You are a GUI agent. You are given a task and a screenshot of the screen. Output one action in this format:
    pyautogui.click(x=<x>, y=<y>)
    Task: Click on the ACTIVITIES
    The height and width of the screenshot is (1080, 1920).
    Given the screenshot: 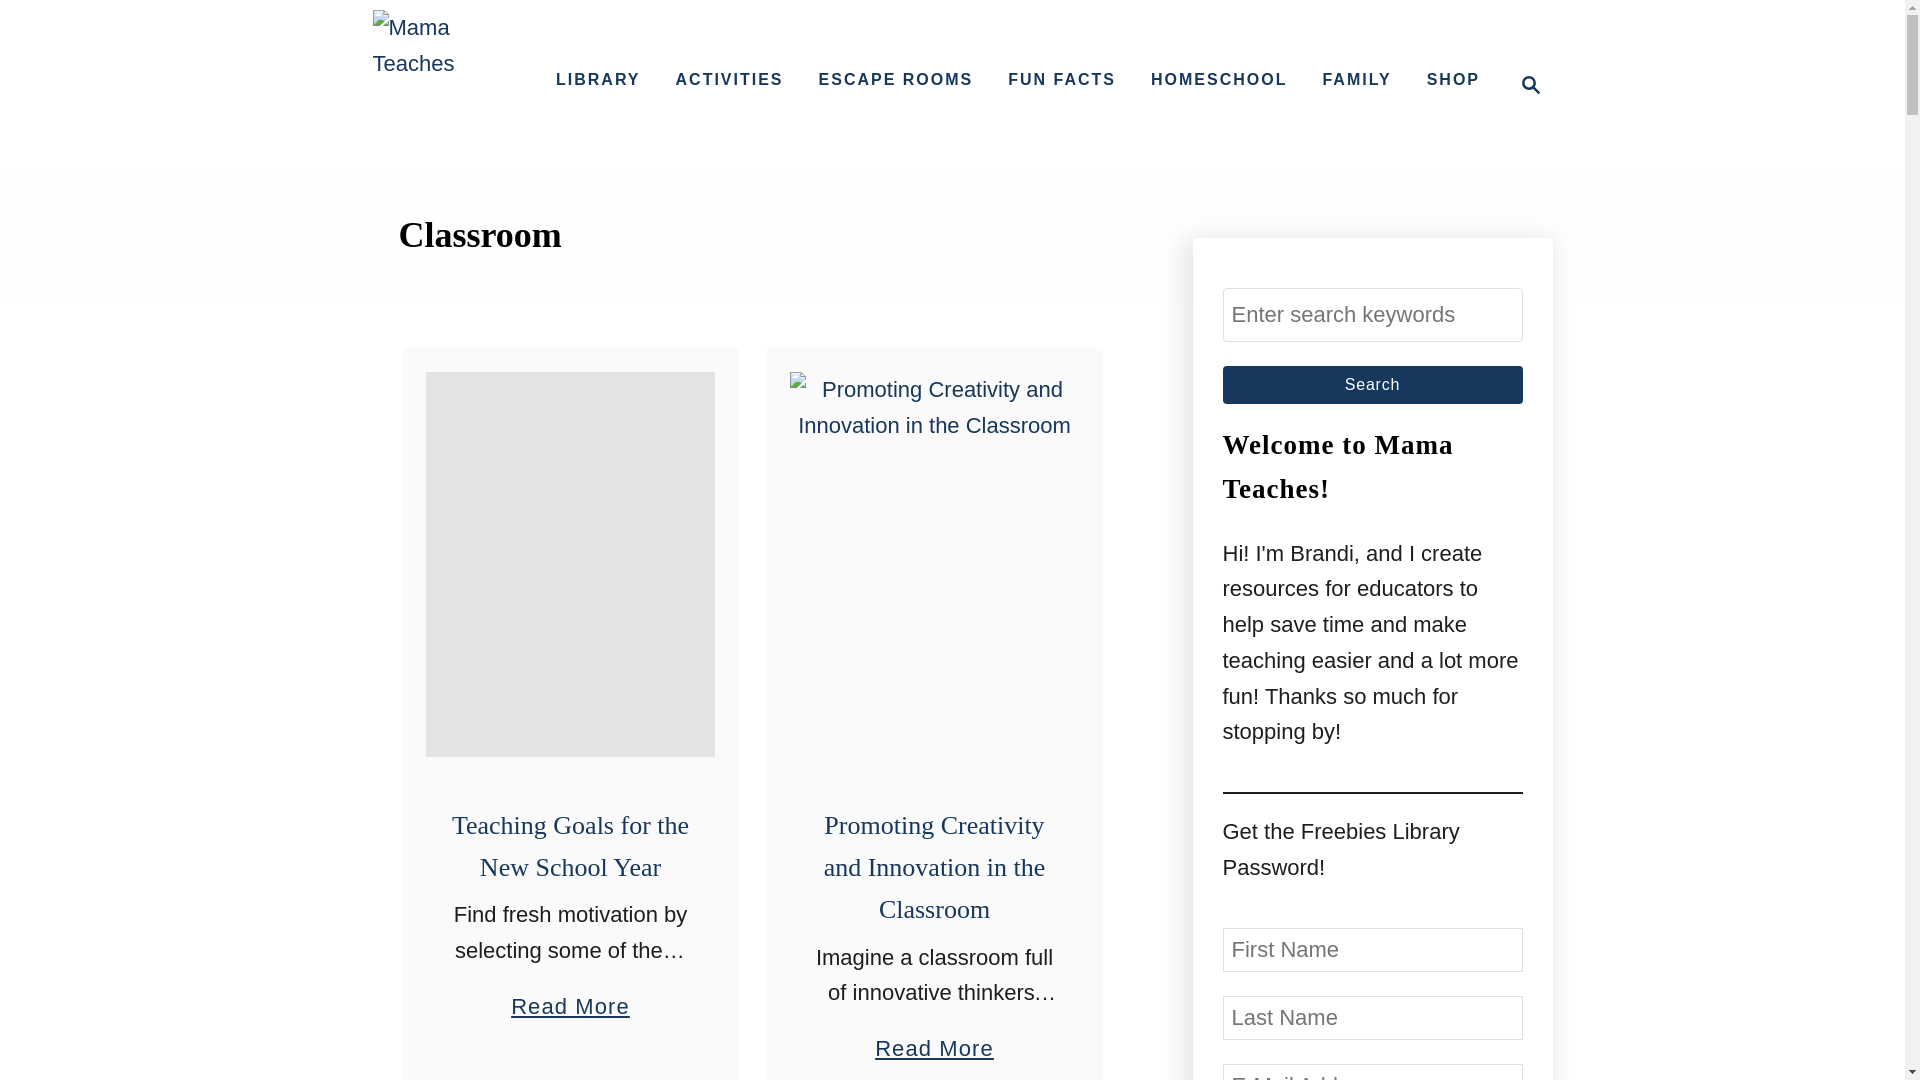 What is the action you would take?
    pyautogui.click(x=730, y=80)
    